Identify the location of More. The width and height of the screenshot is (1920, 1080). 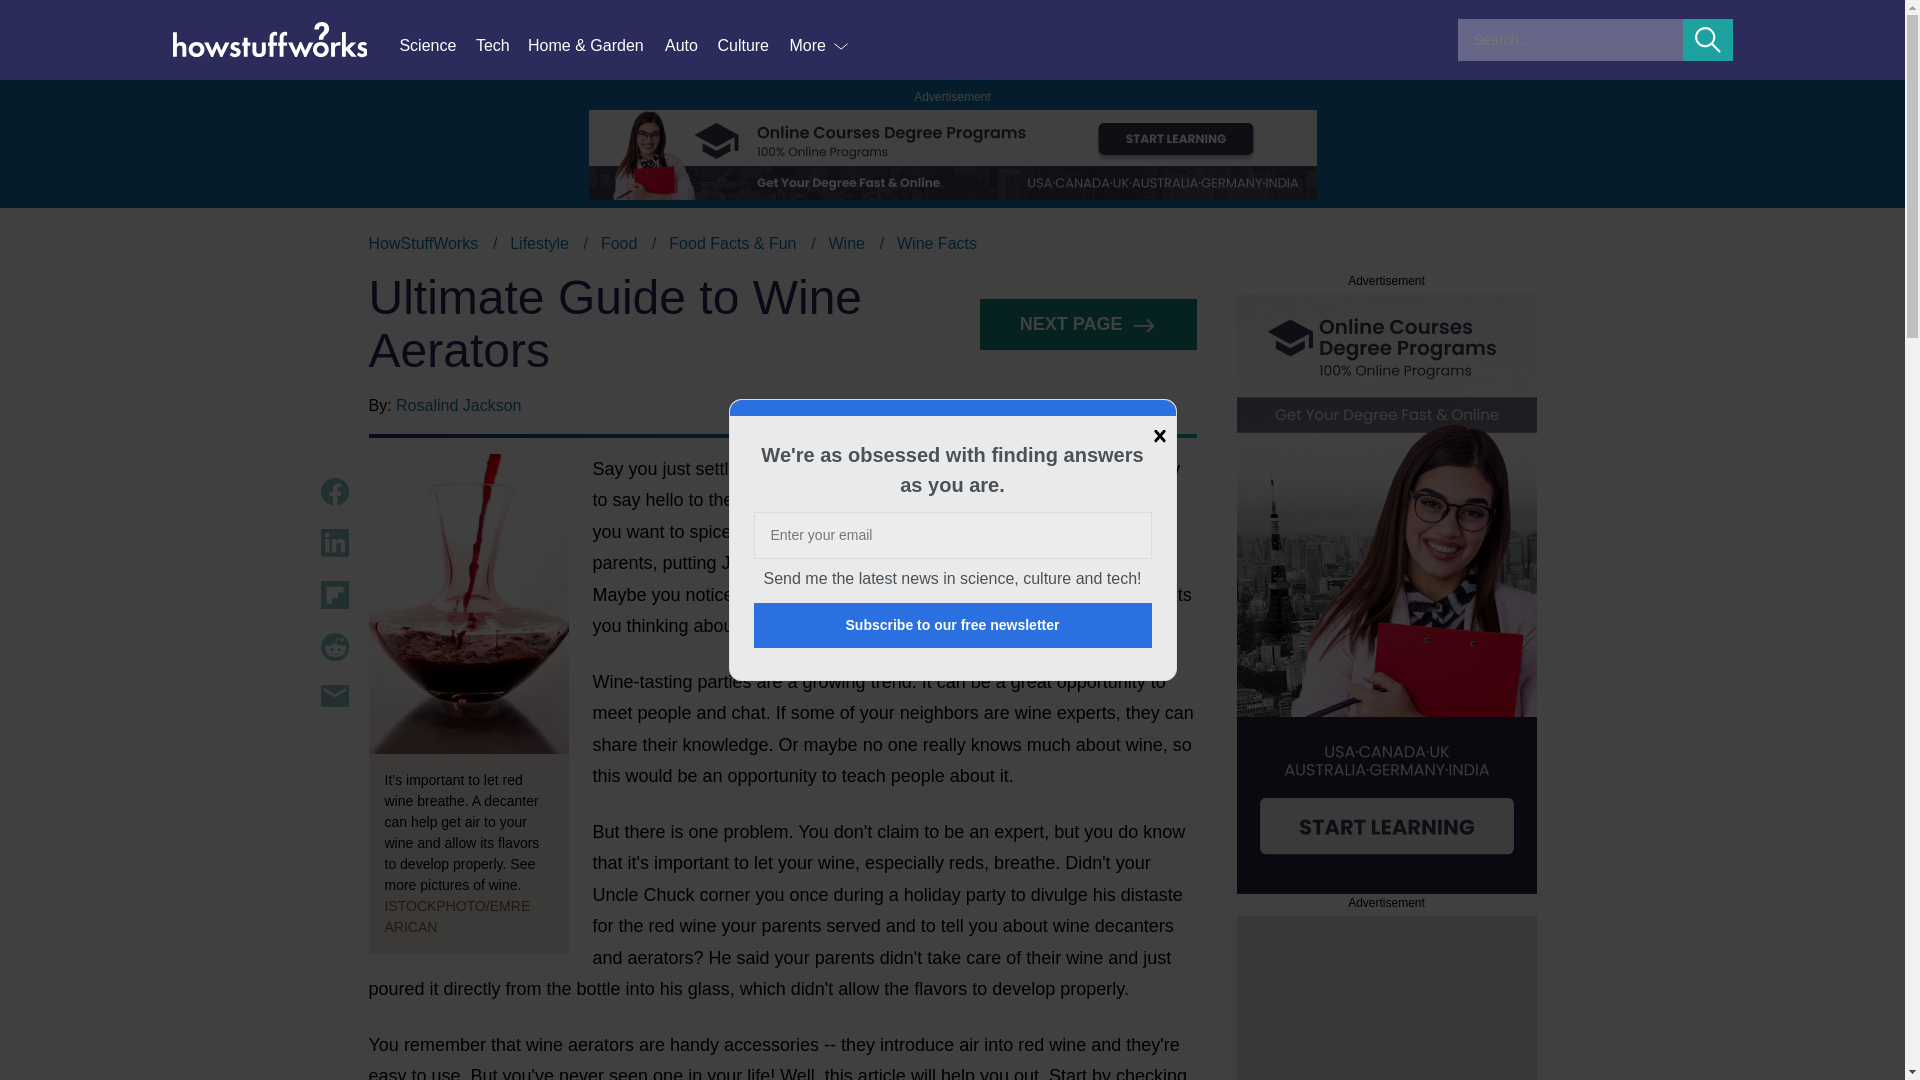
(820, 46).